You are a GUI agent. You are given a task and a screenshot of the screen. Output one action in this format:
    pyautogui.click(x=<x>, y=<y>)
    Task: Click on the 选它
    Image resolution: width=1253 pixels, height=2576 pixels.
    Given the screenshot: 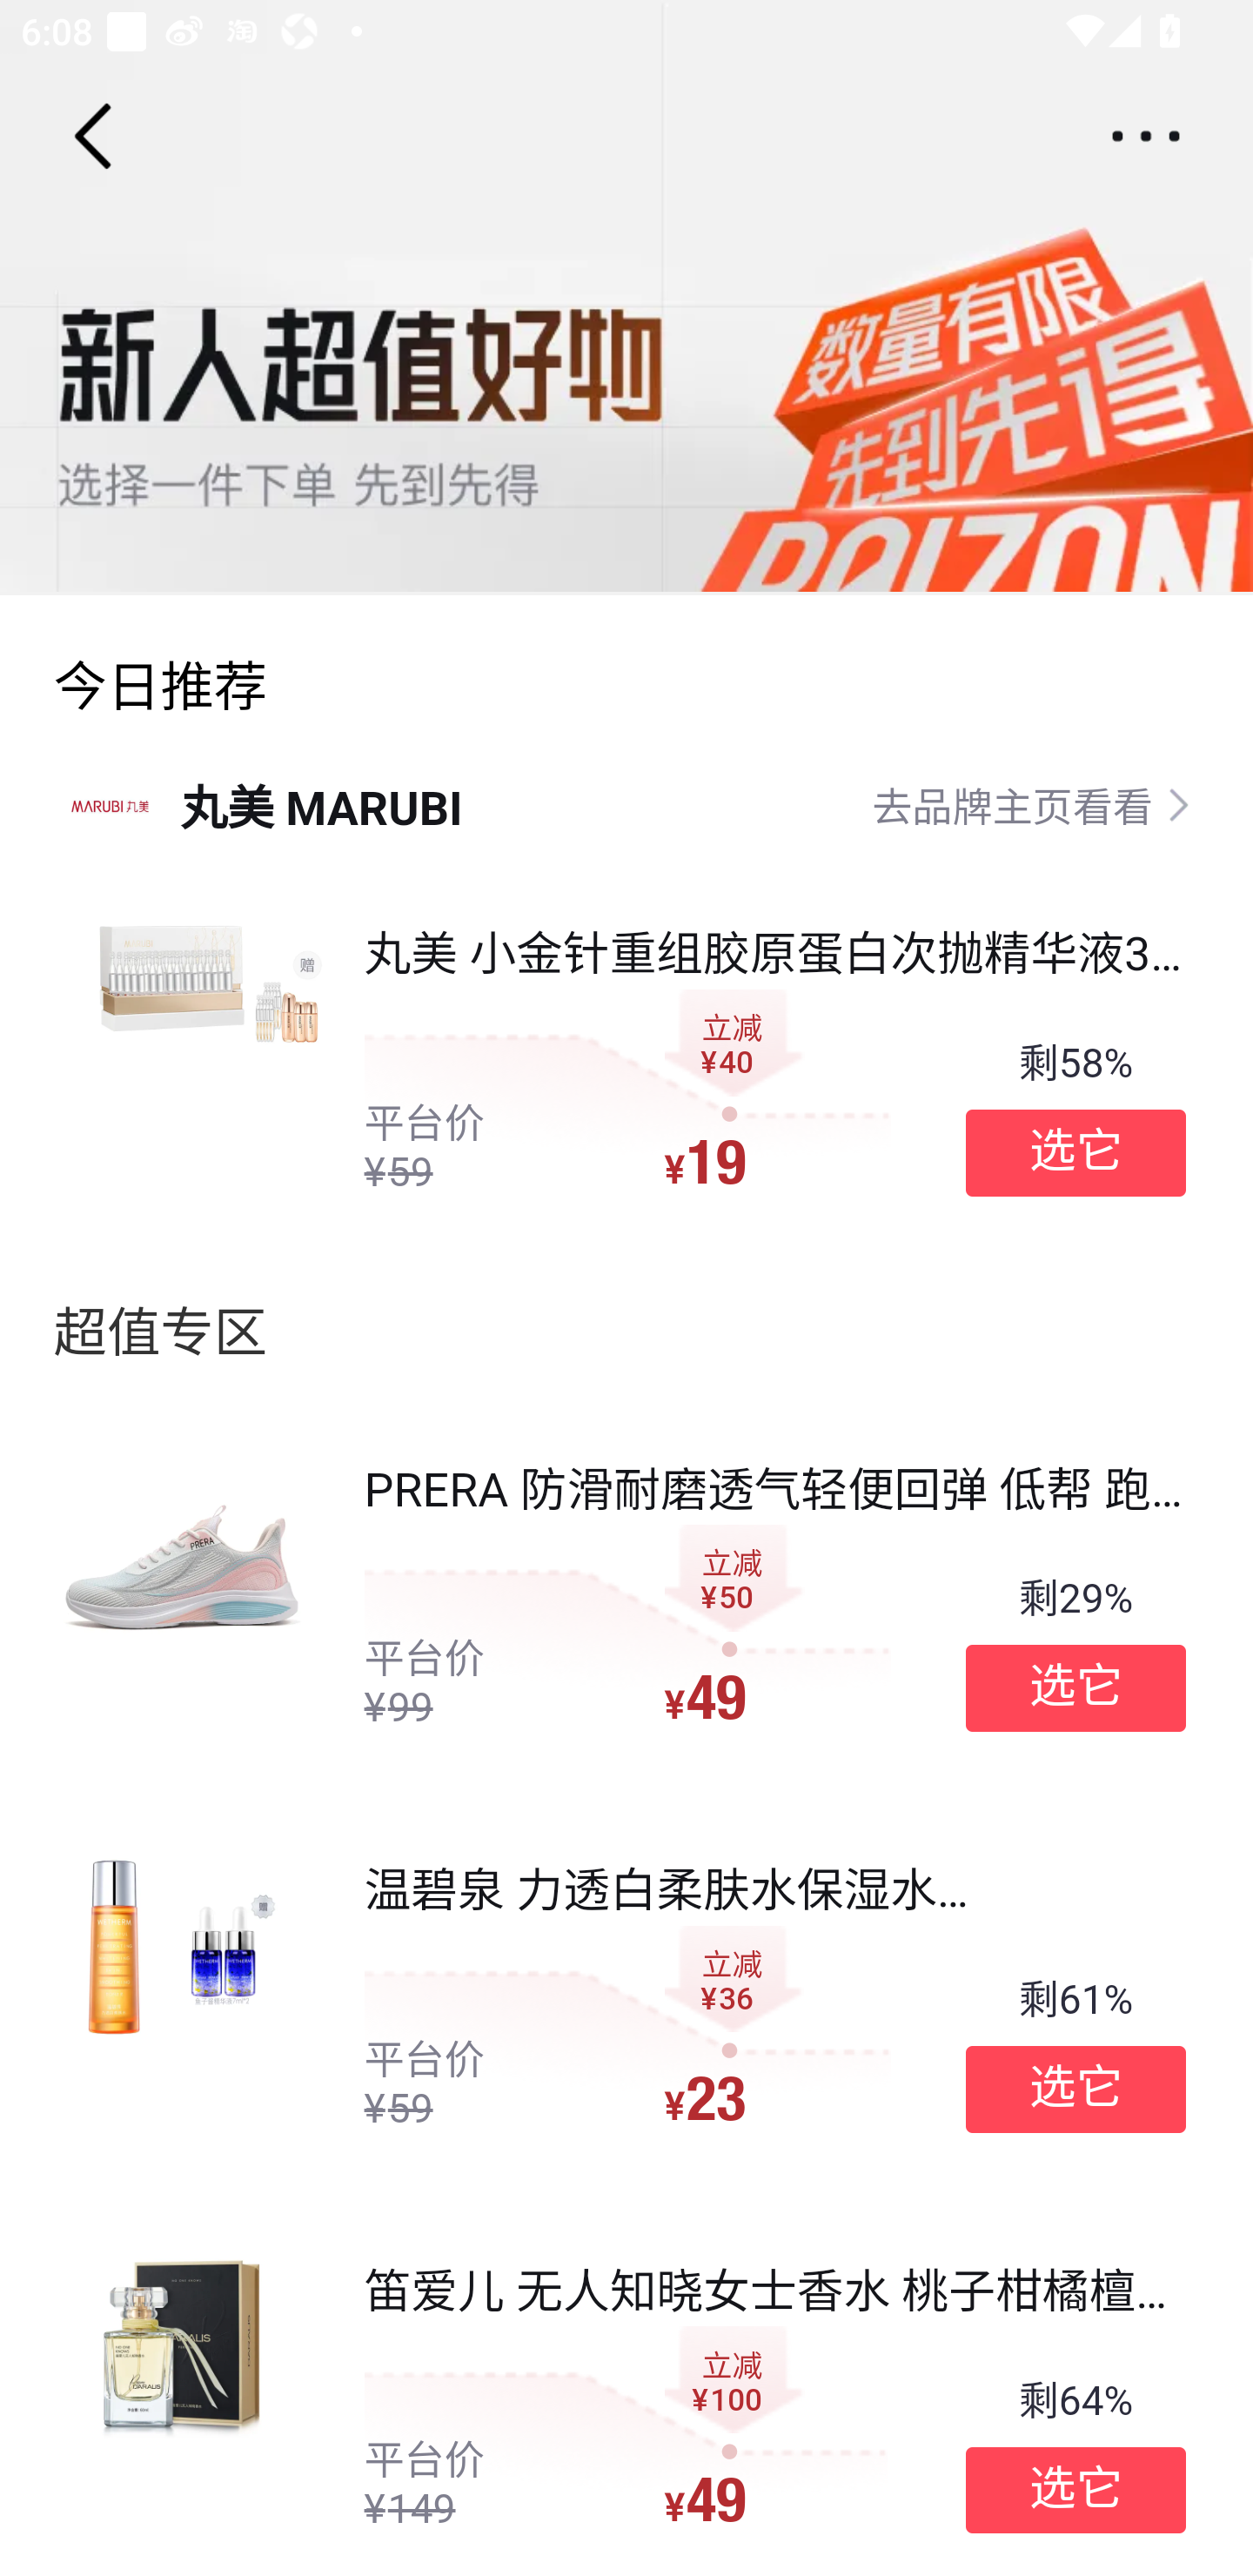 What is the action you would take?
    pyautogui.click(x=1075, y=1688)
    